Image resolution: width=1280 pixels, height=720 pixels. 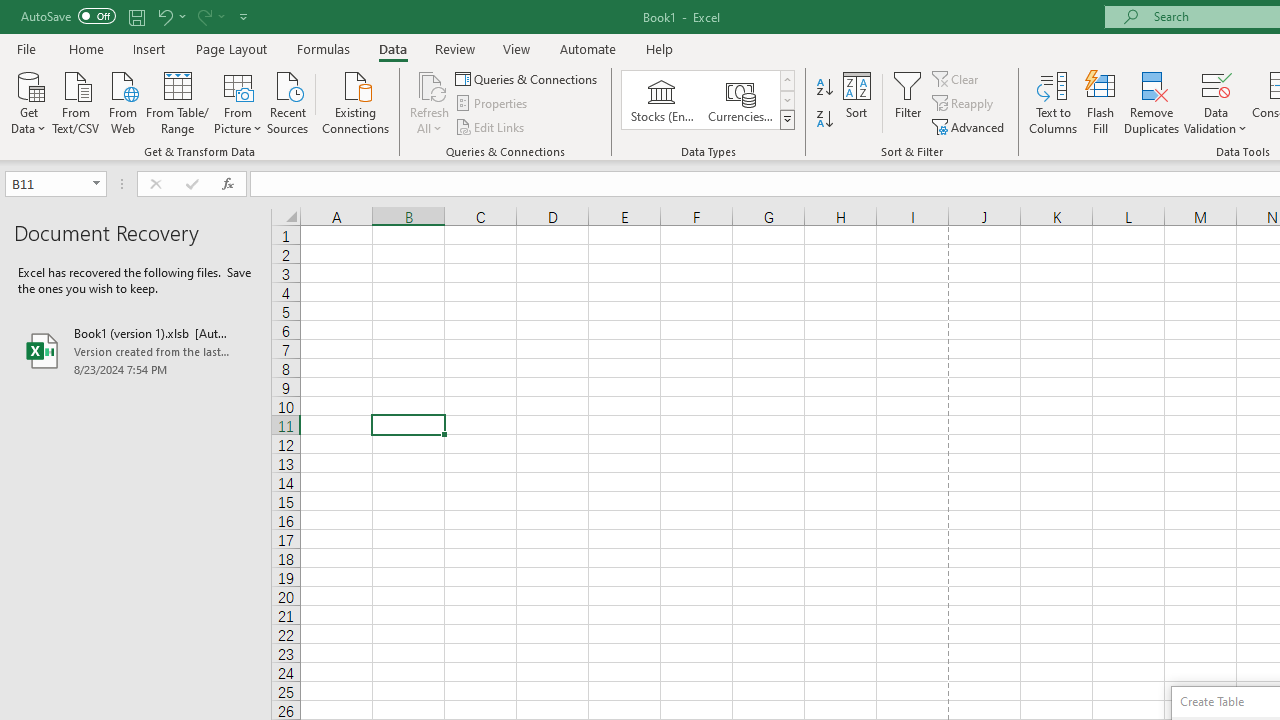 What do you see at coordinates (1101, 102) in the screenshot?
I see `Flash Fill` at bounding box center [1101, 102].